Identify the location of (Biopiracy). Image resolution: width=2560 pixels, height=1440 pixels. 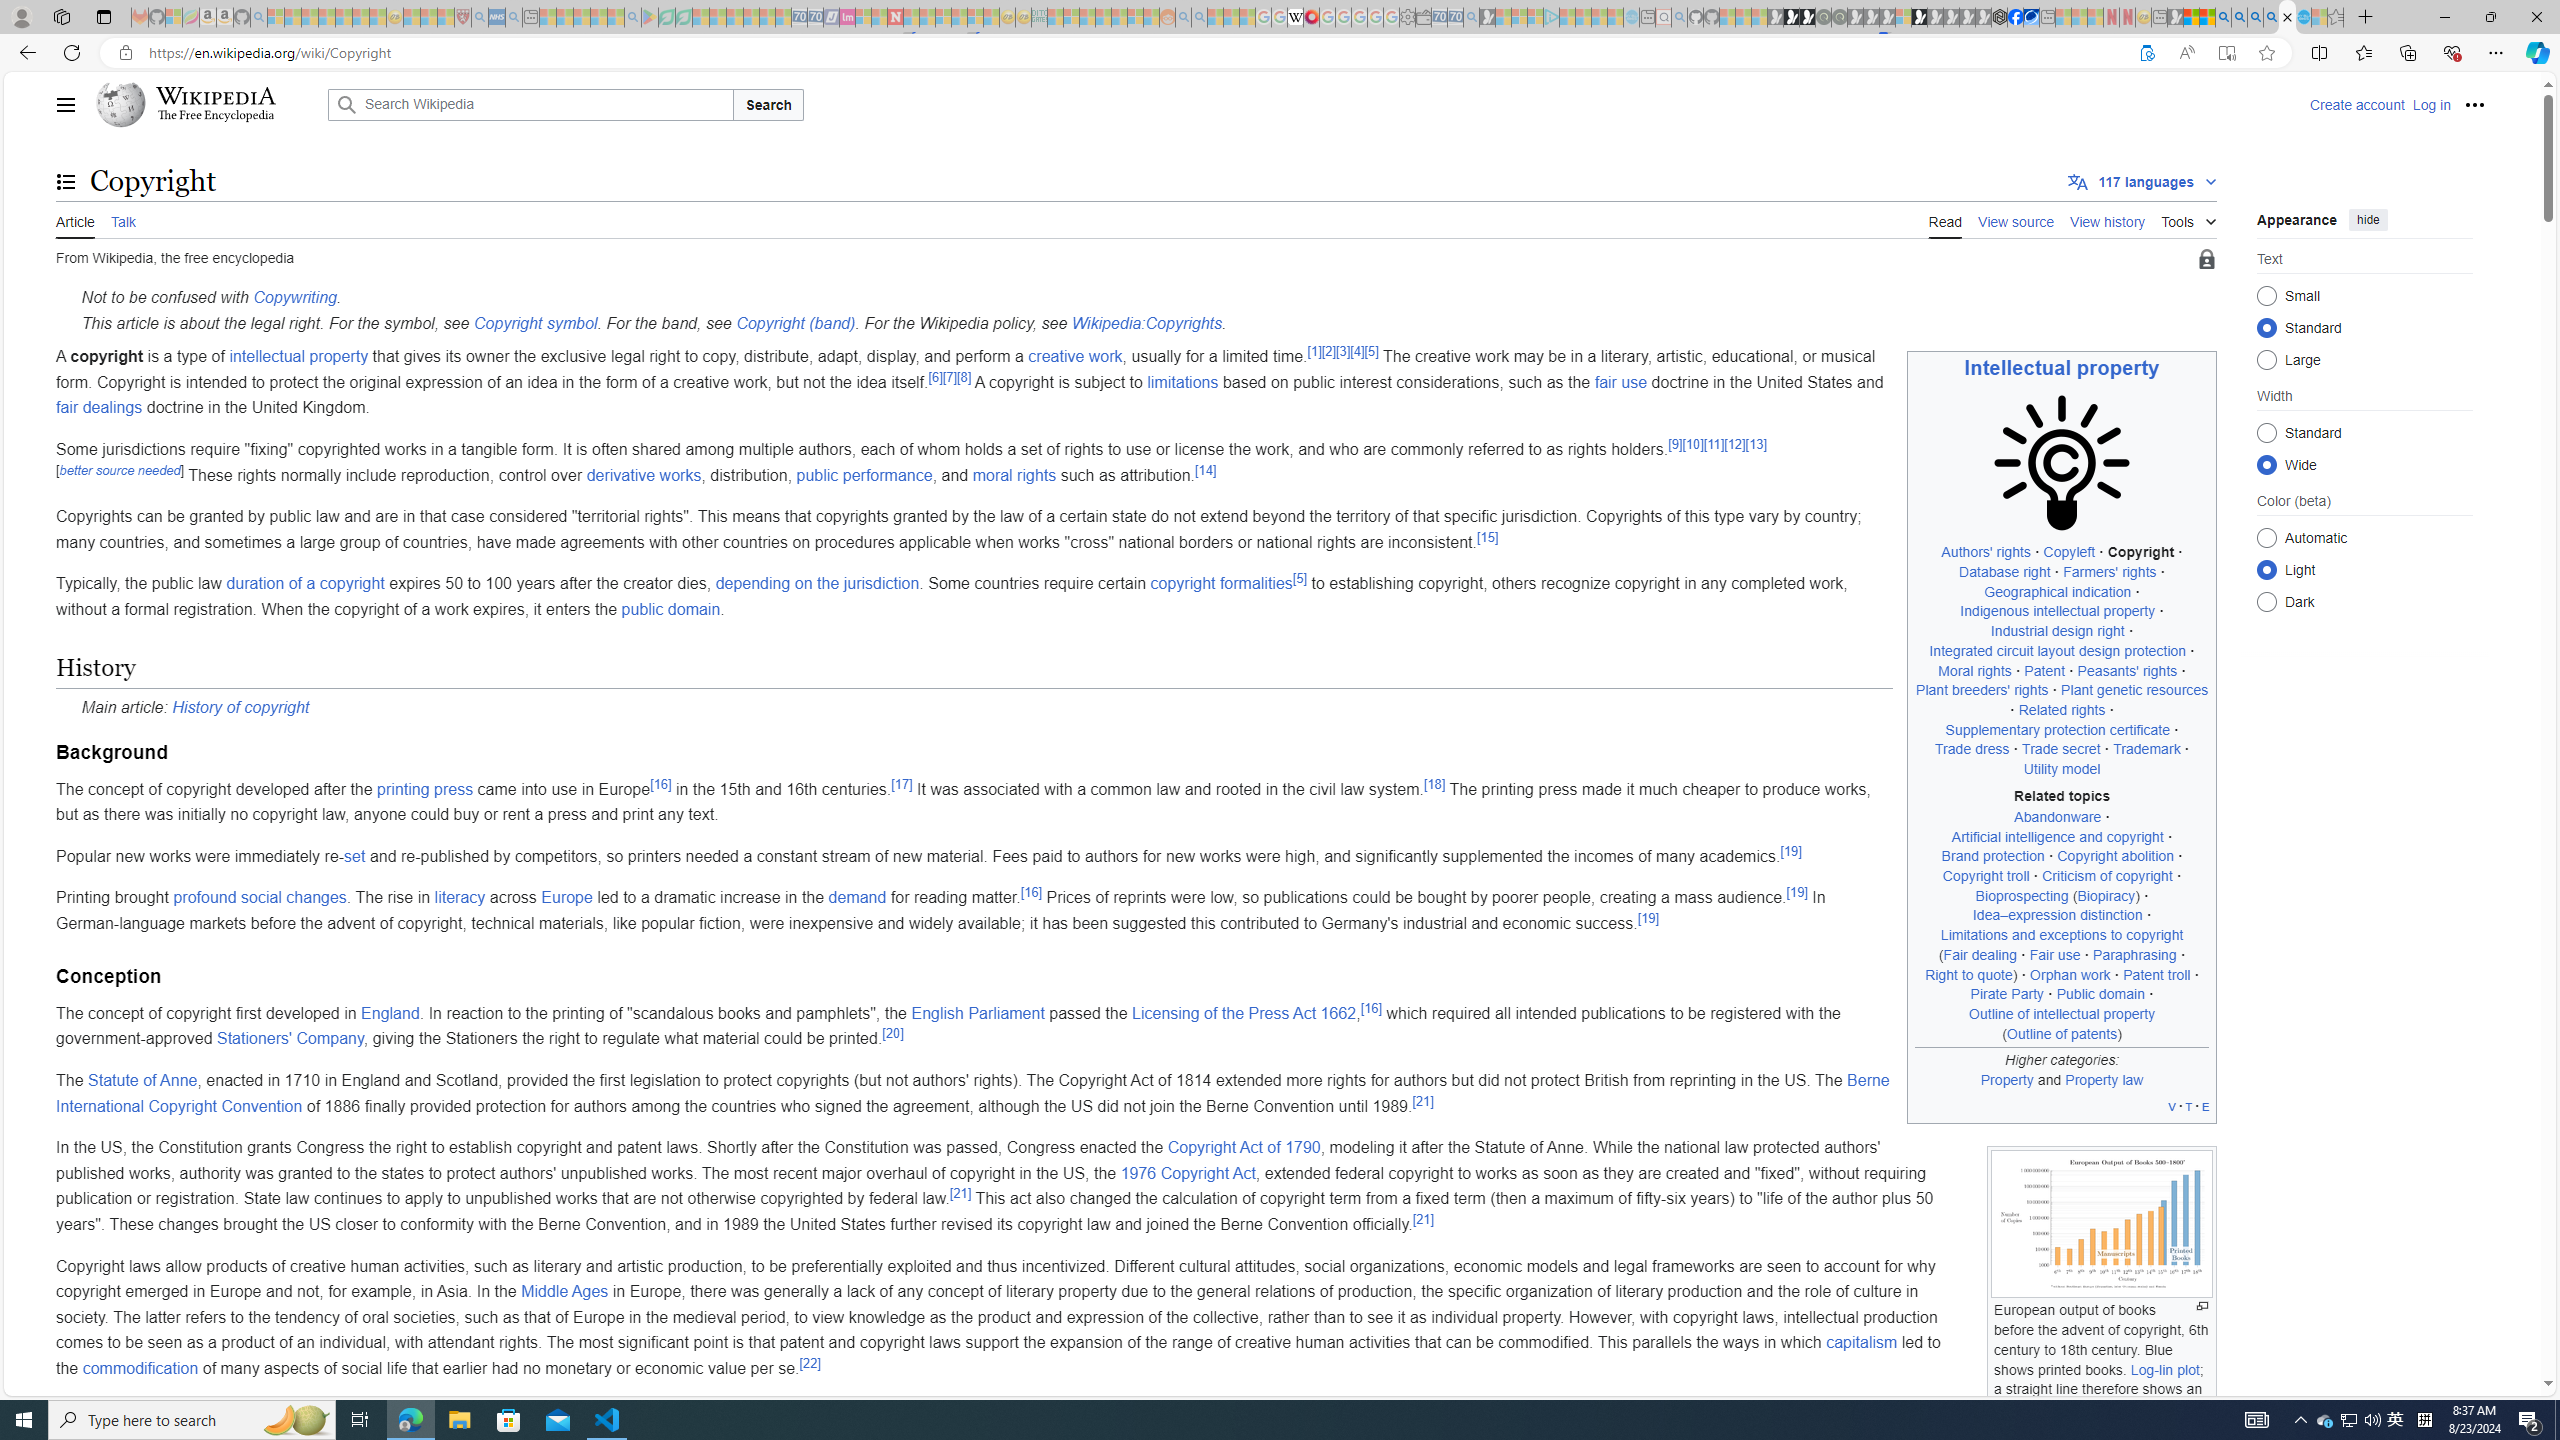
(2106, 896).